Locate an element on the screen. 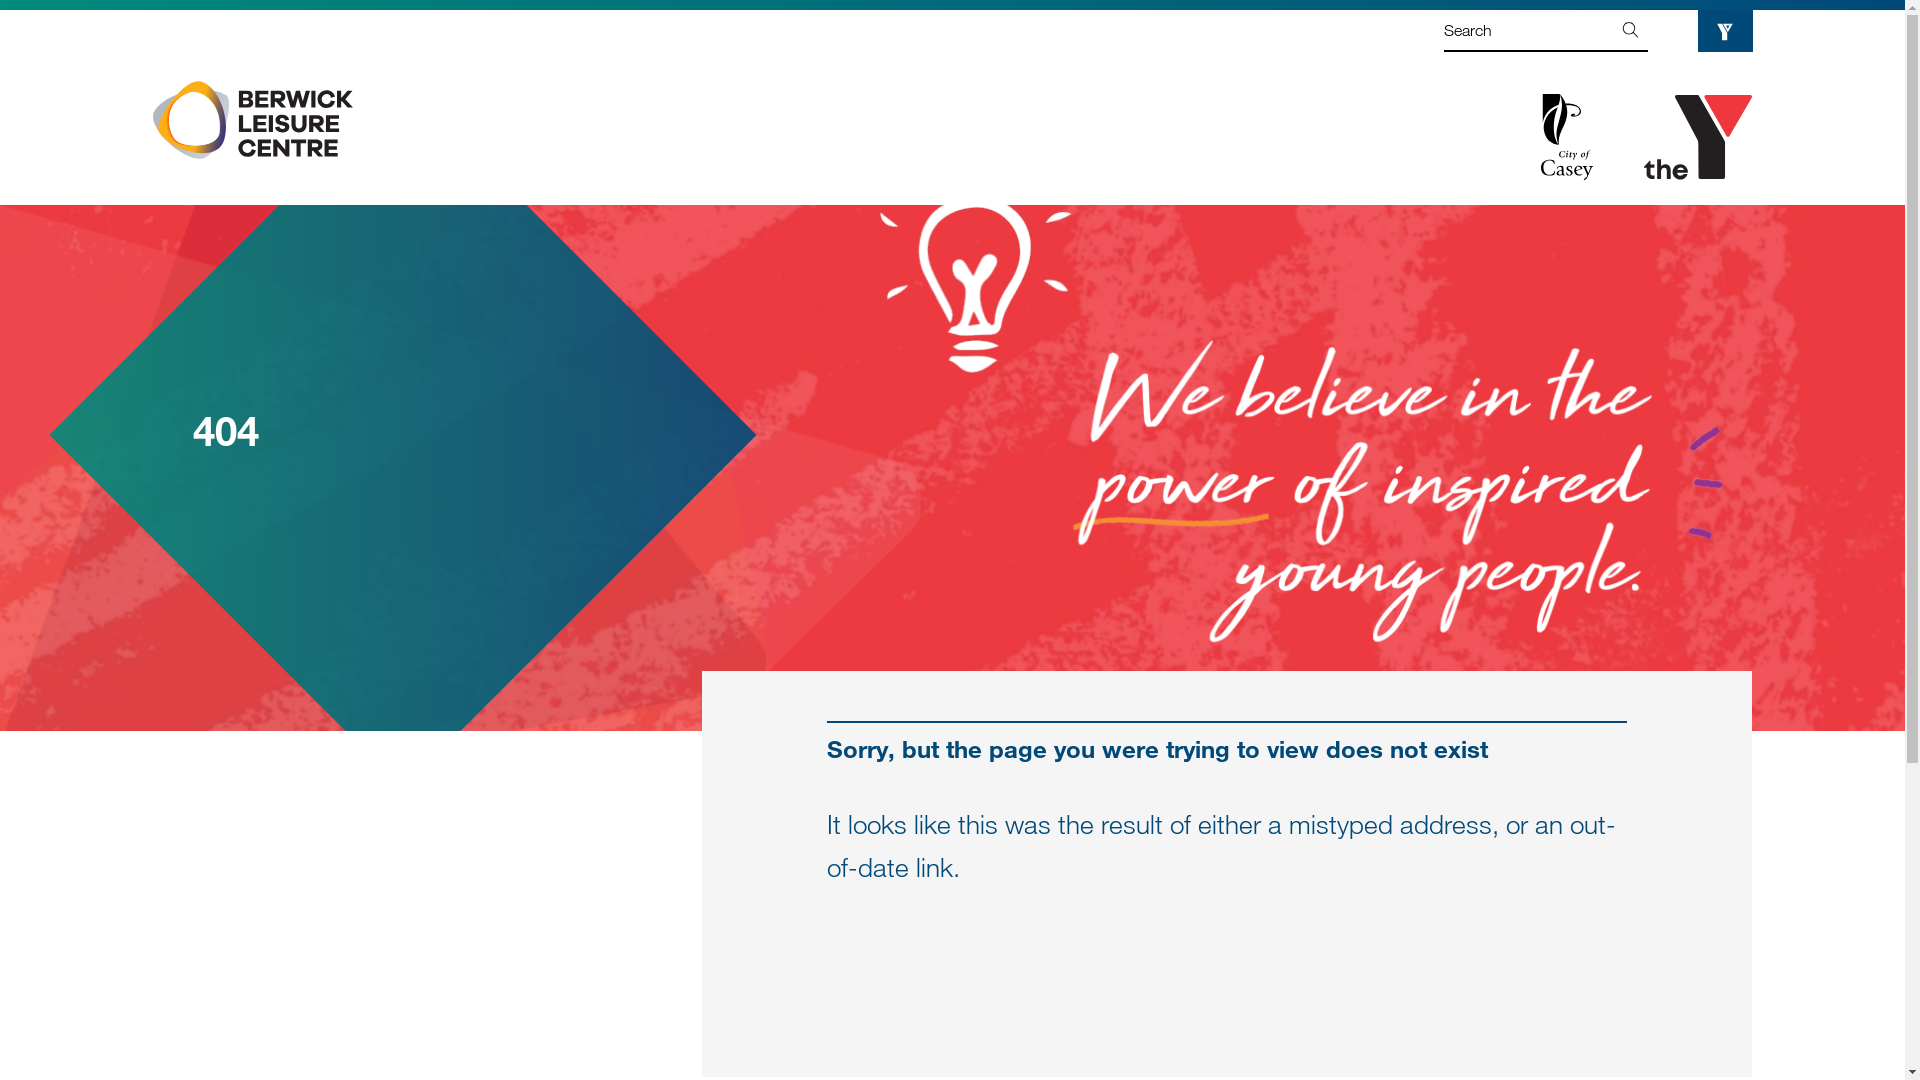 The image size is (1920, 1080). Go is located at coordinates (1630, 31).